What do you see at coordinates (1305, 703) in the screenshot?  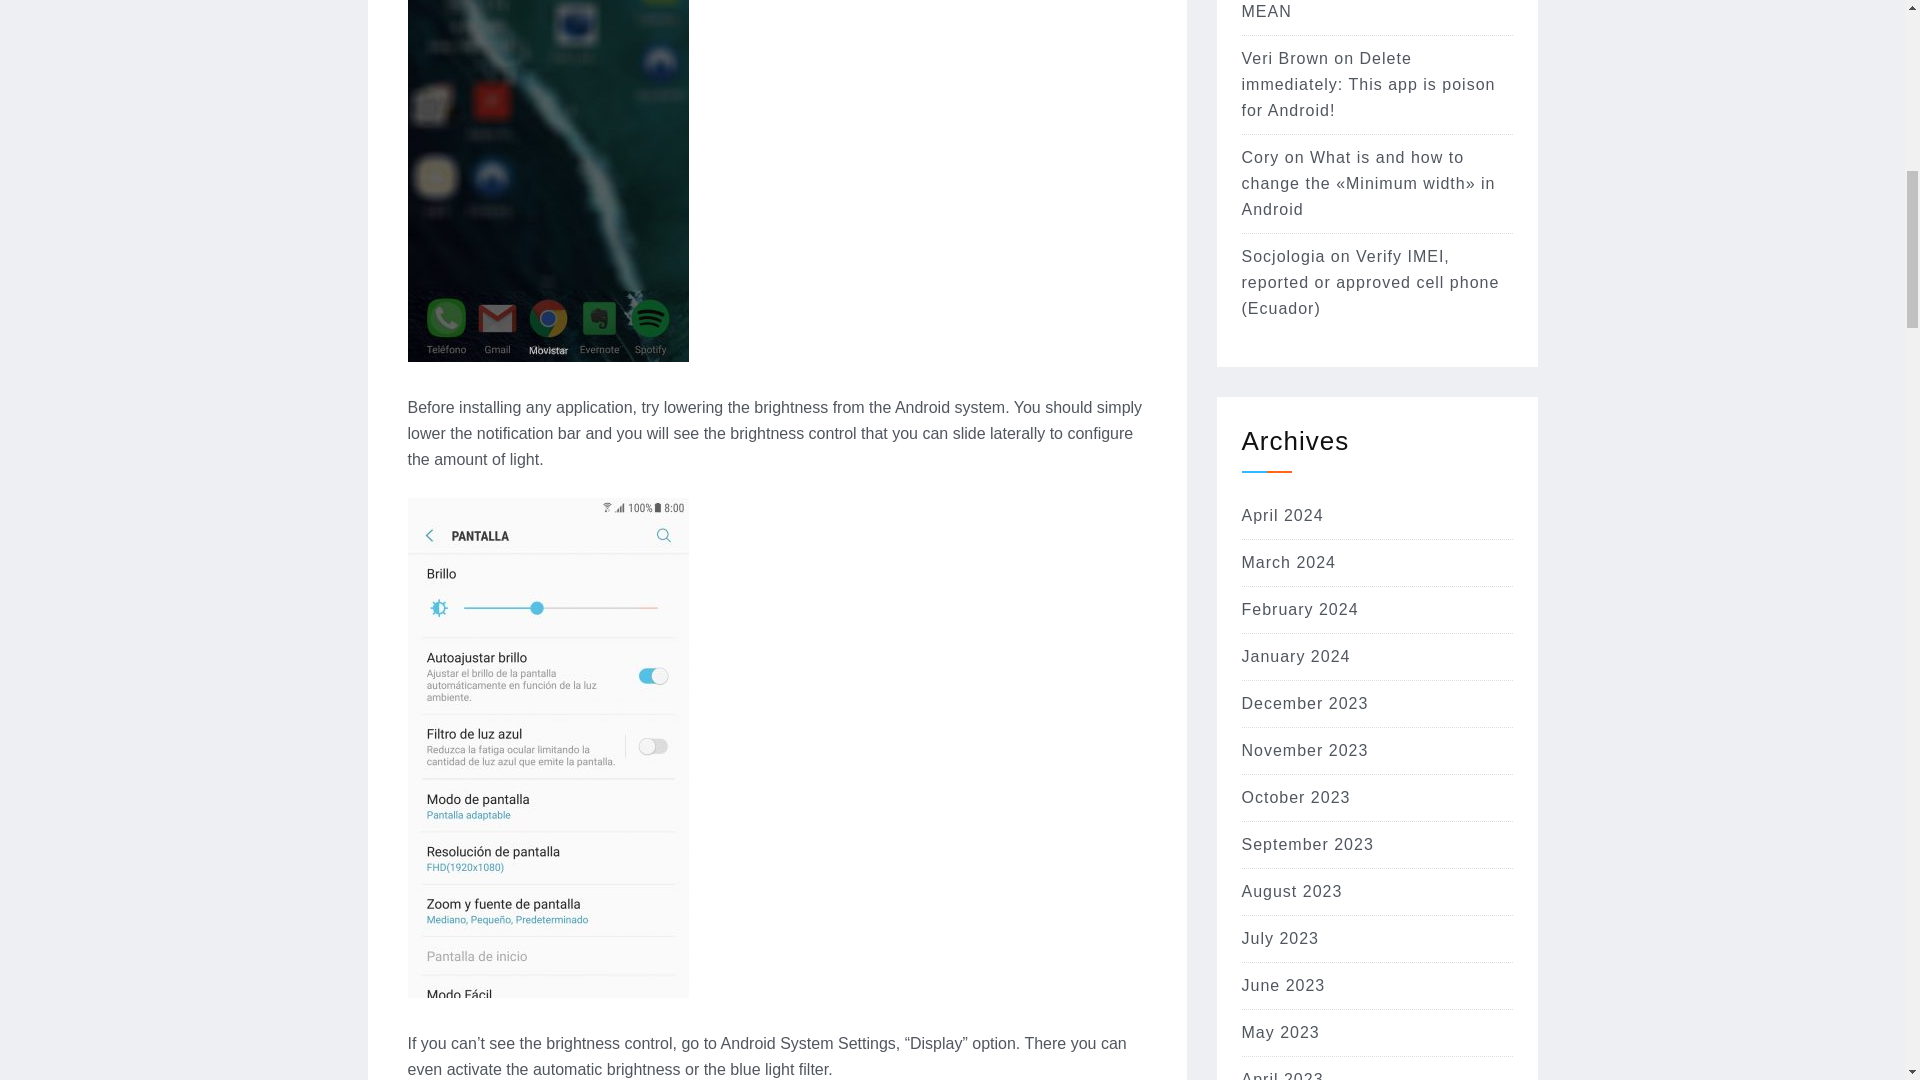 I see `December 2023` at bounding box center [1305, 703].